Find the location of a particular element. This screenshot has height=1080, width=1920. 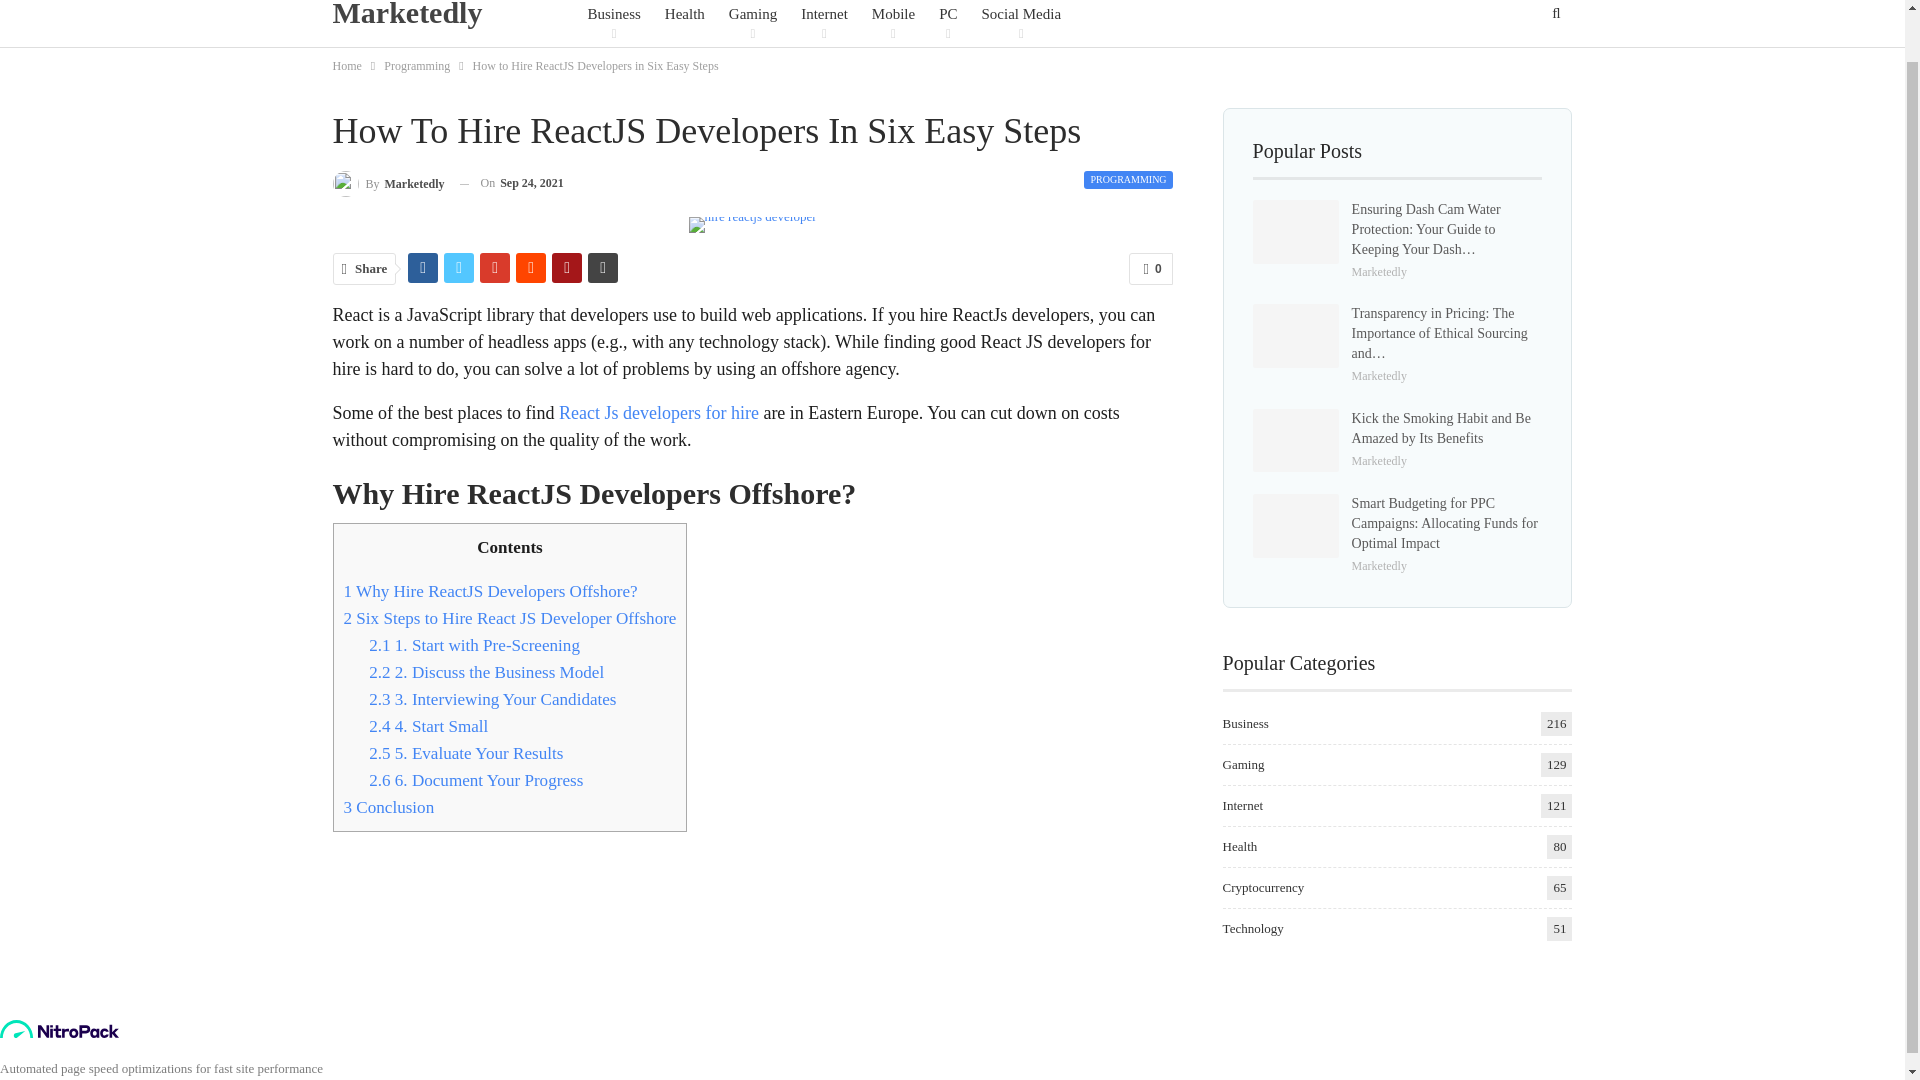

Marketedly is located at coordinates (412, 16).